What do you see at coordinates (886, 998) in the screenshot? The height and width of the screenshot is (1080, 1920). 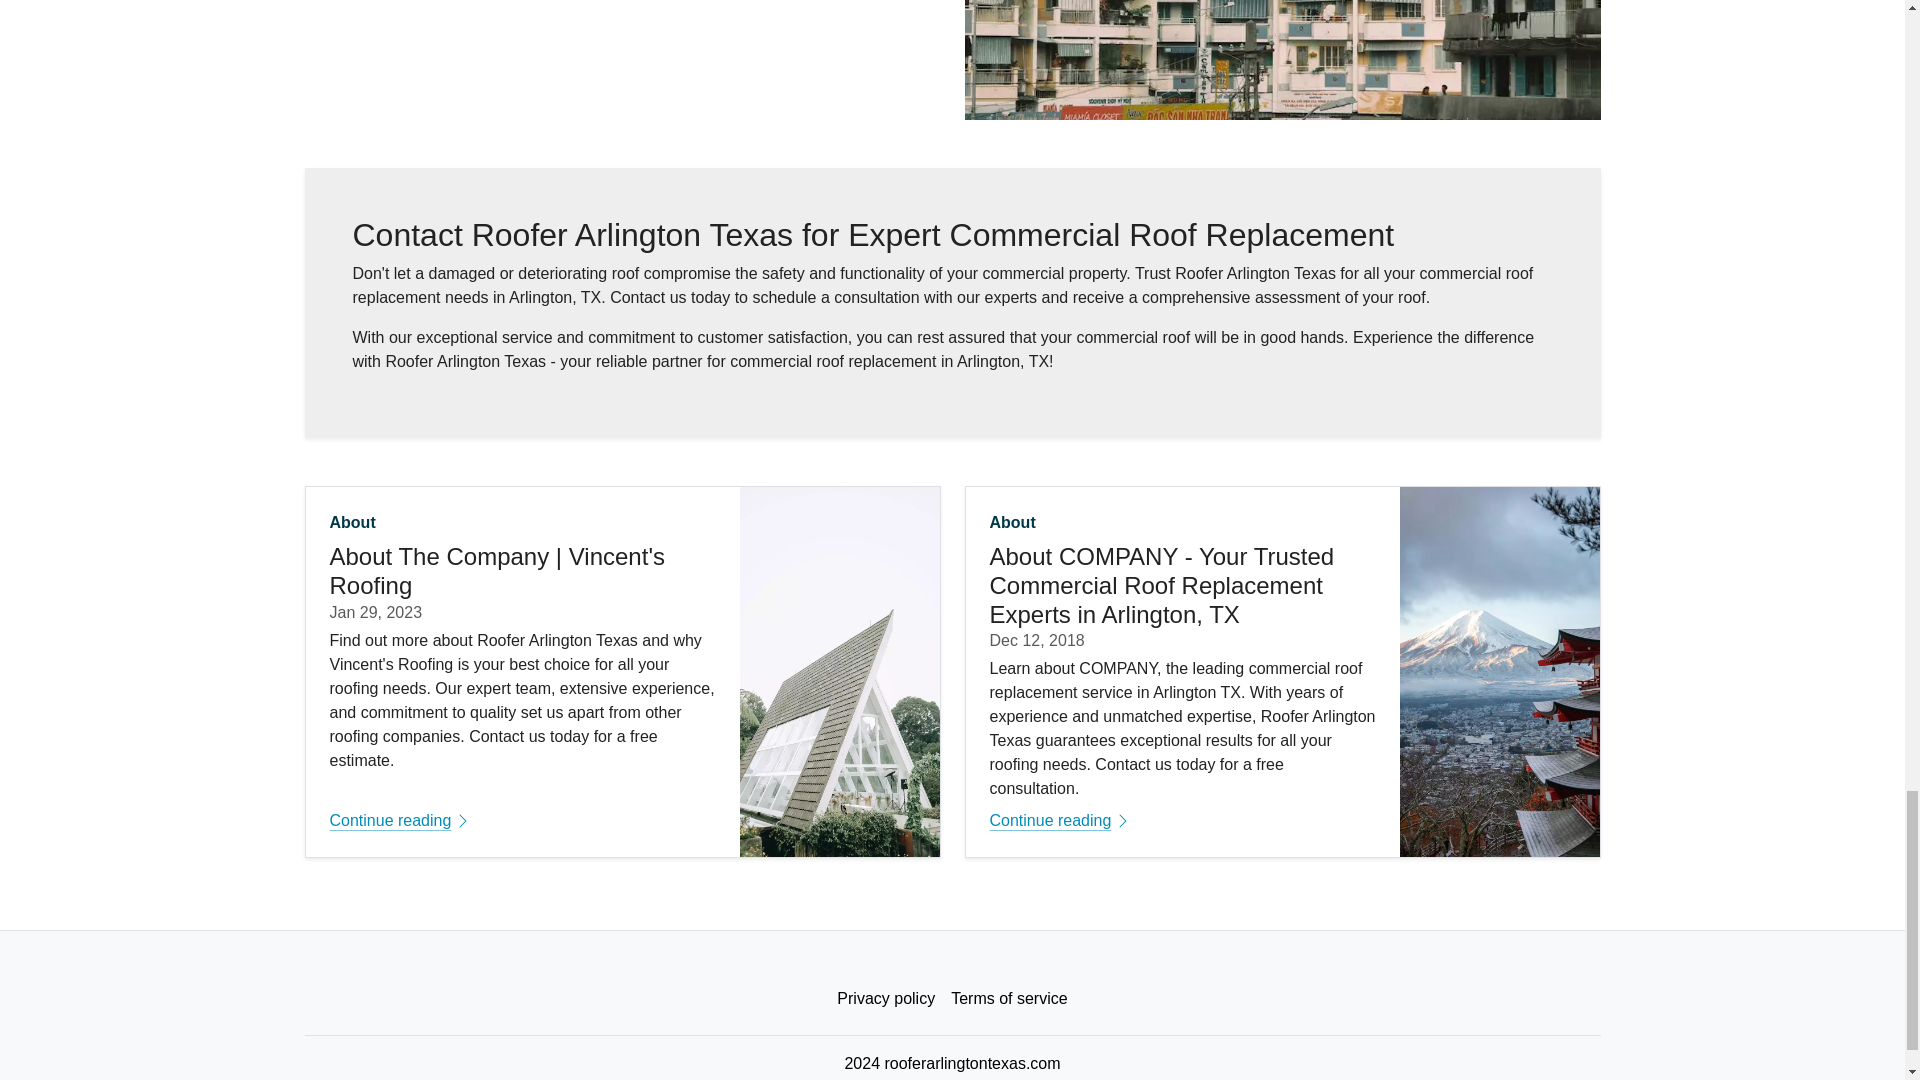 I see `Privacy policy` at bounding box center [886, 998].